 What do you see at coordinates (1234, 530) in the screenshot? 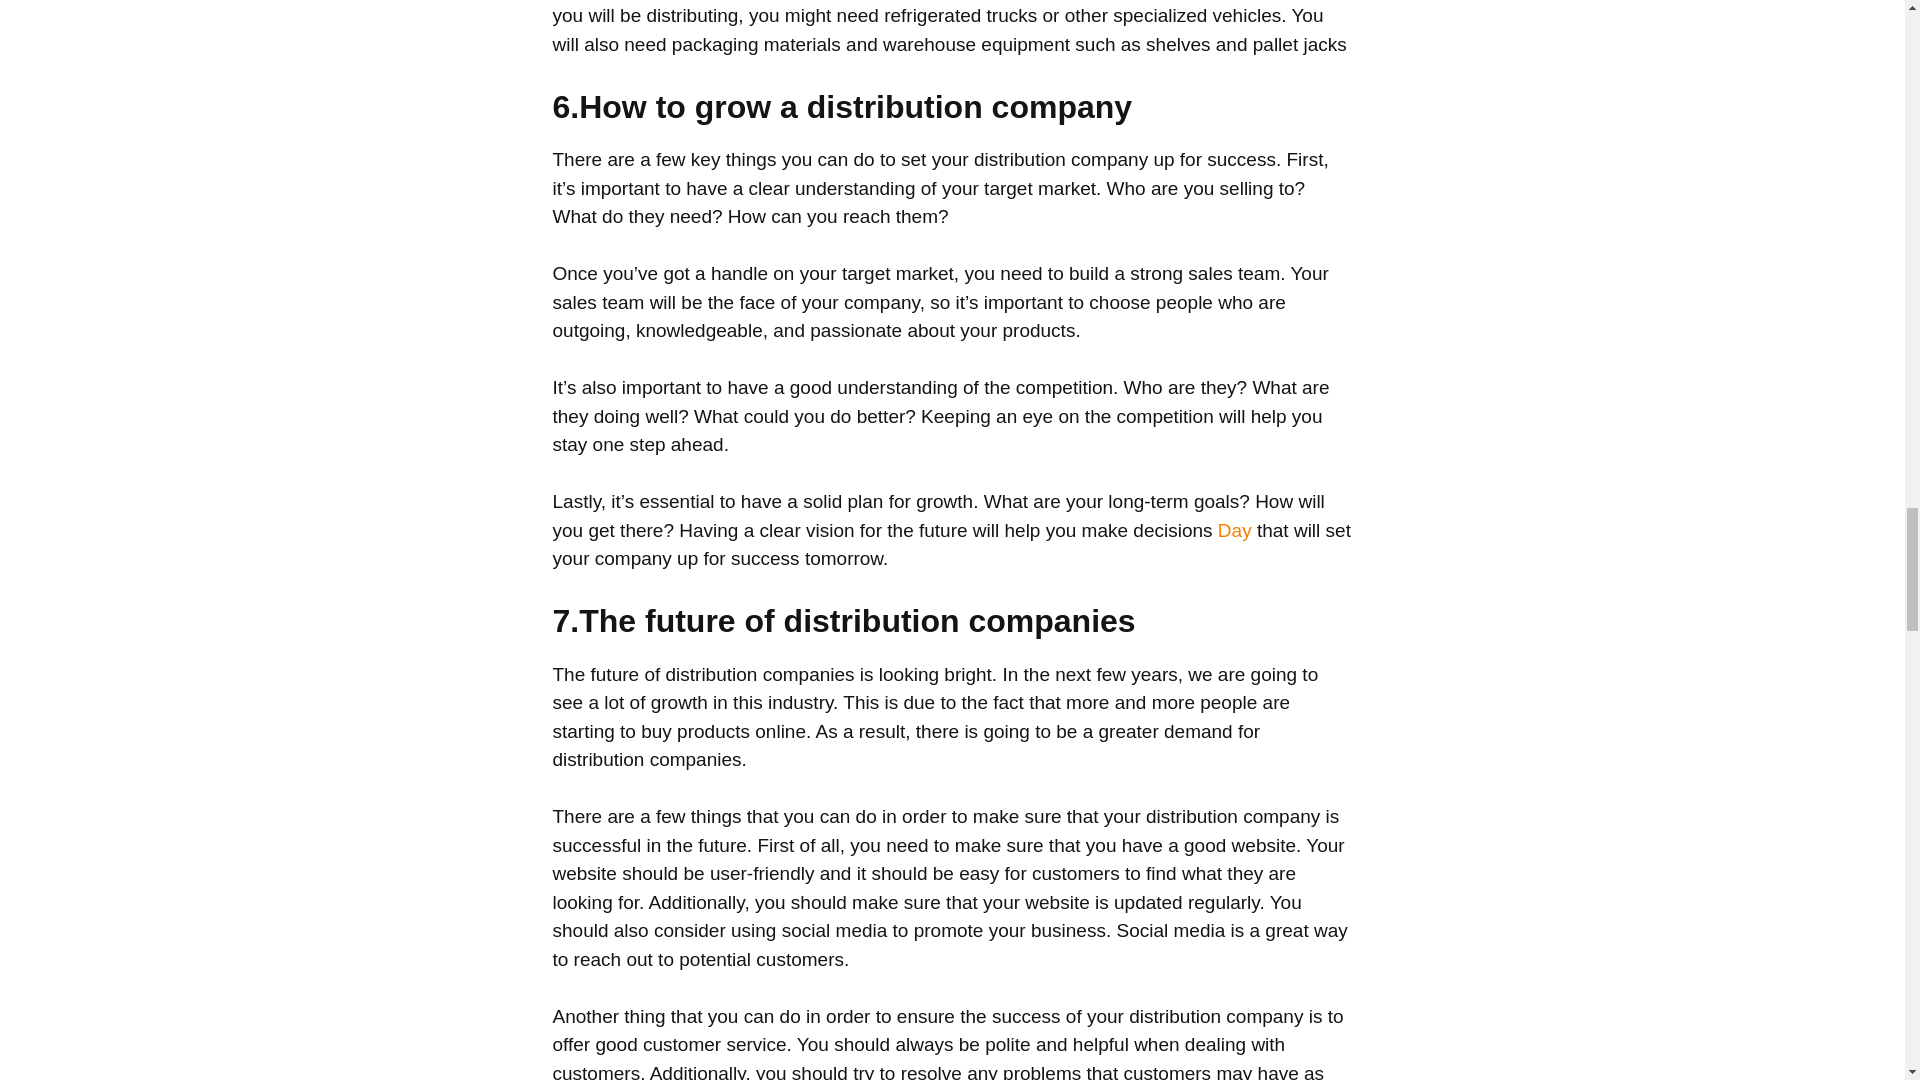
I see `Day` at bounding box center [1234, 530].